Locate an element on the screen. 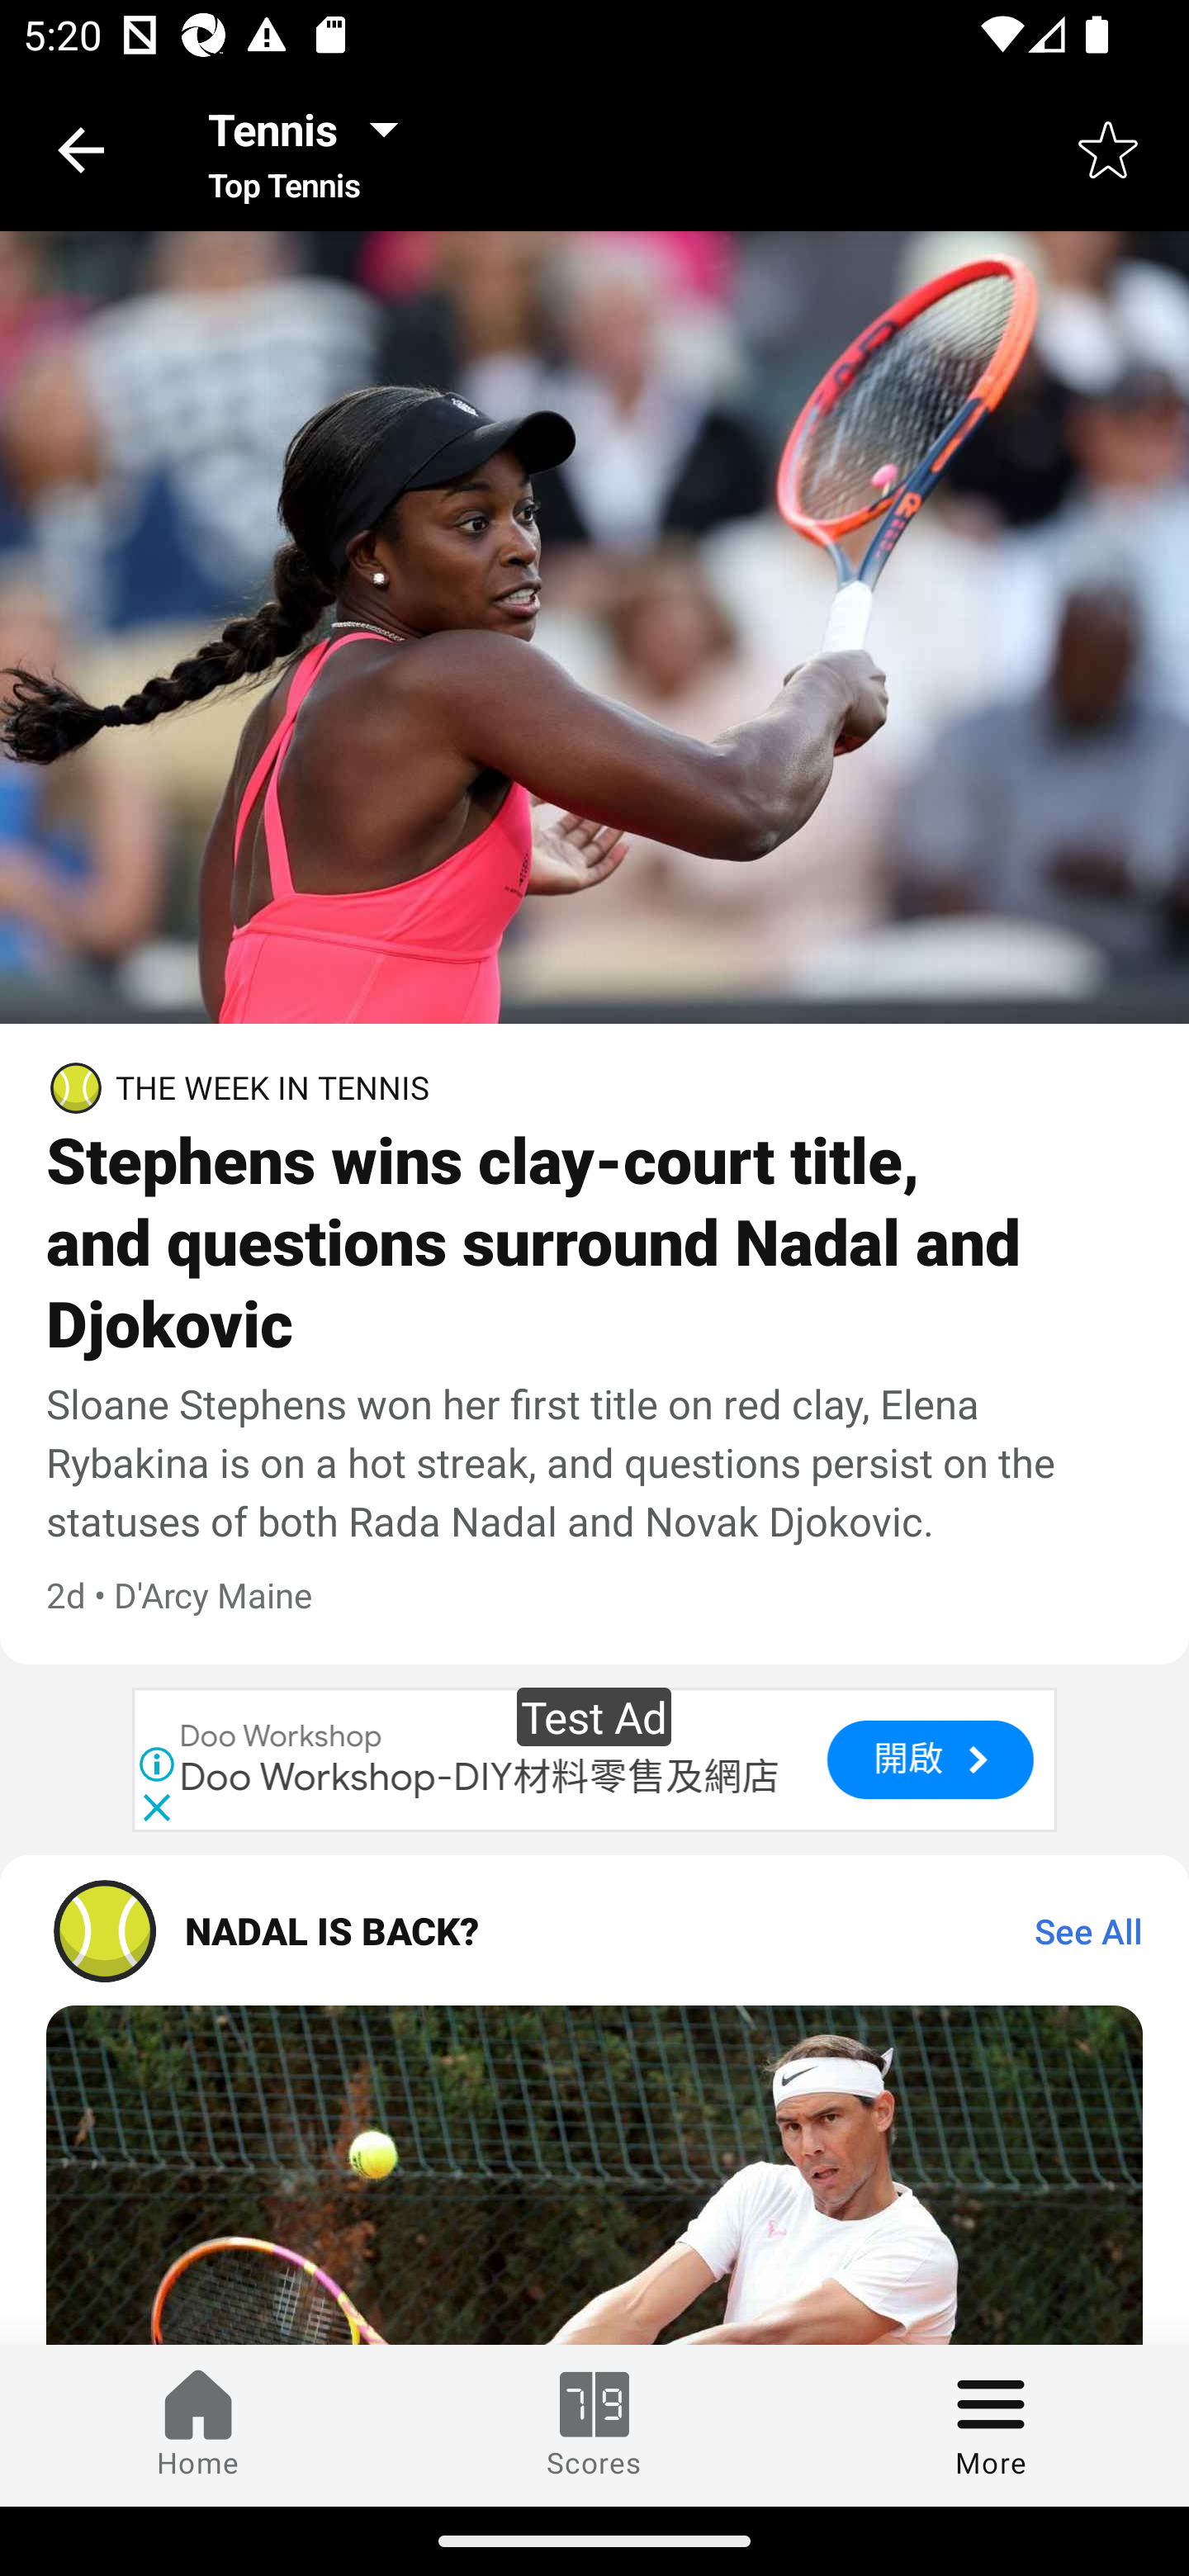 The height and width of the screenshot is (2576, 1189). Home is located at coordinates (198, 2425).